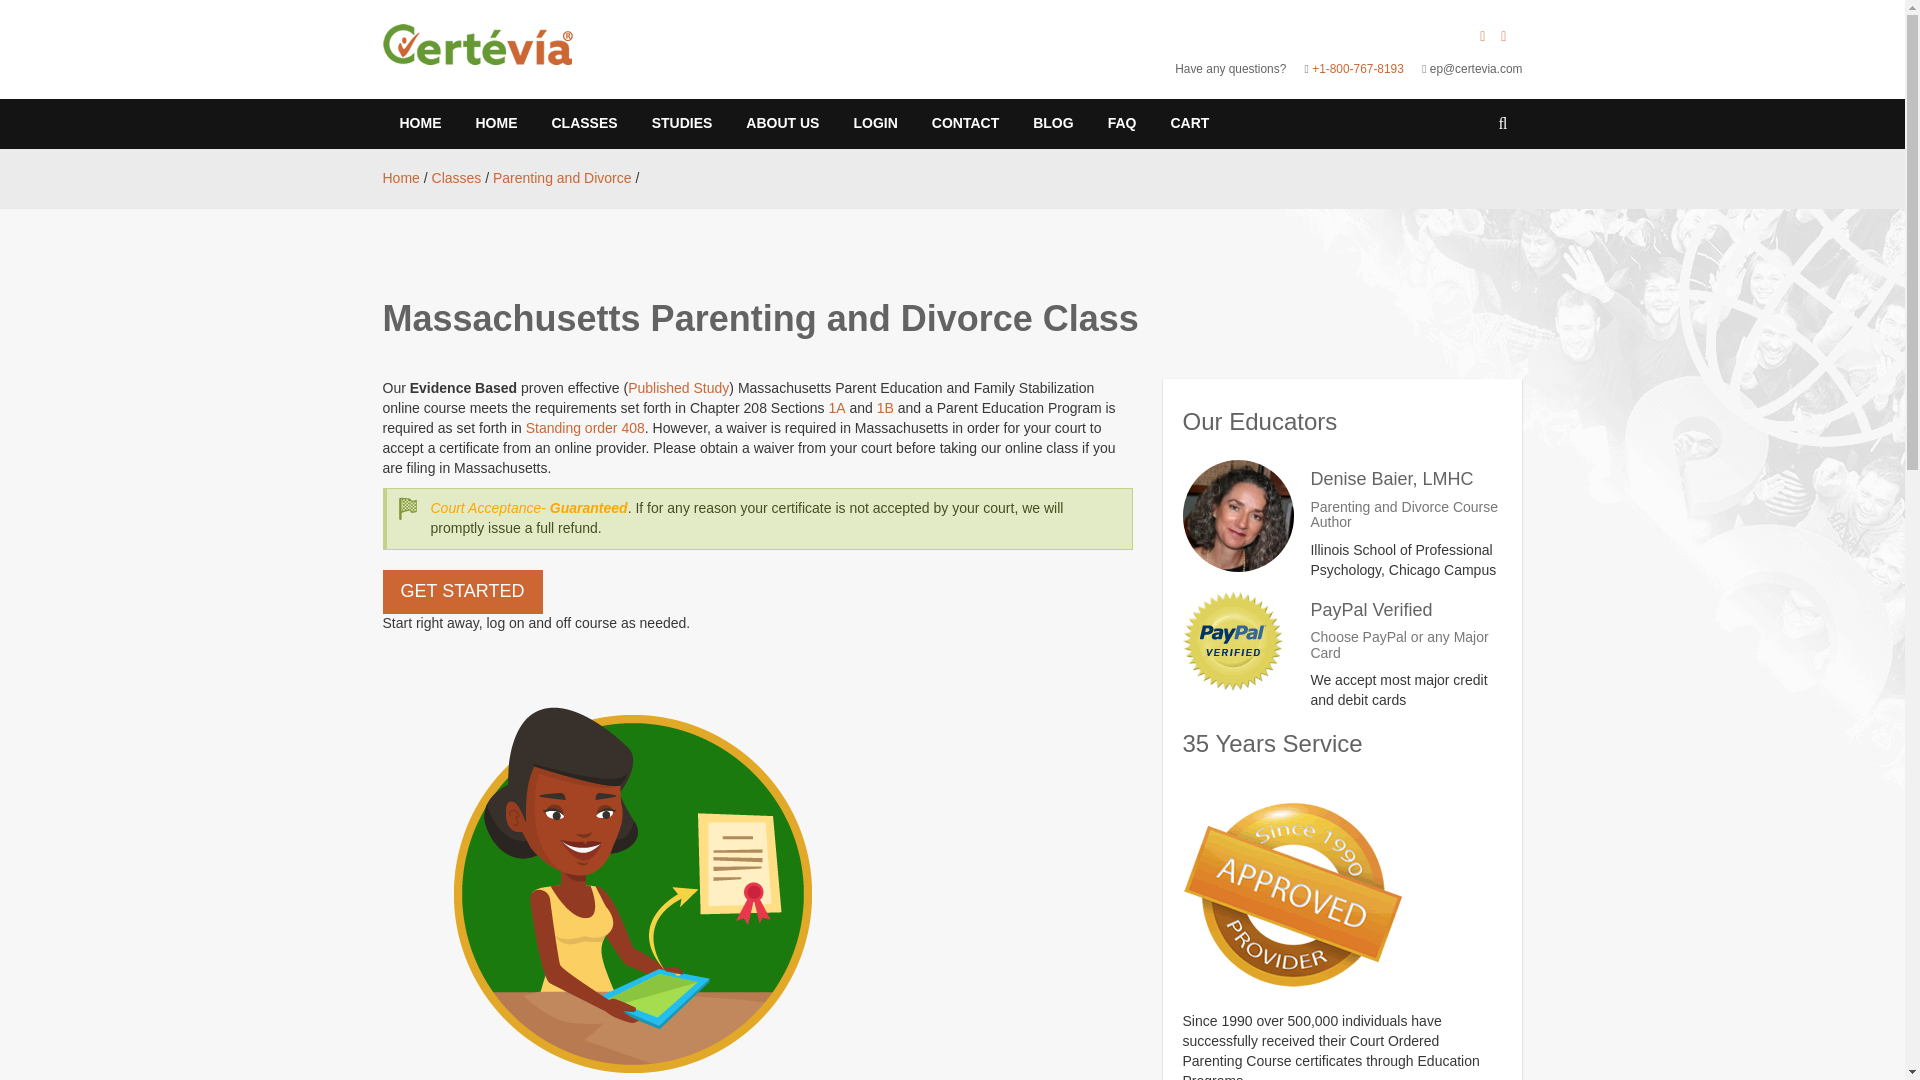  Describe the element at coordinates (682, 124) in the screenshot. I see `STUDIES` at that location.